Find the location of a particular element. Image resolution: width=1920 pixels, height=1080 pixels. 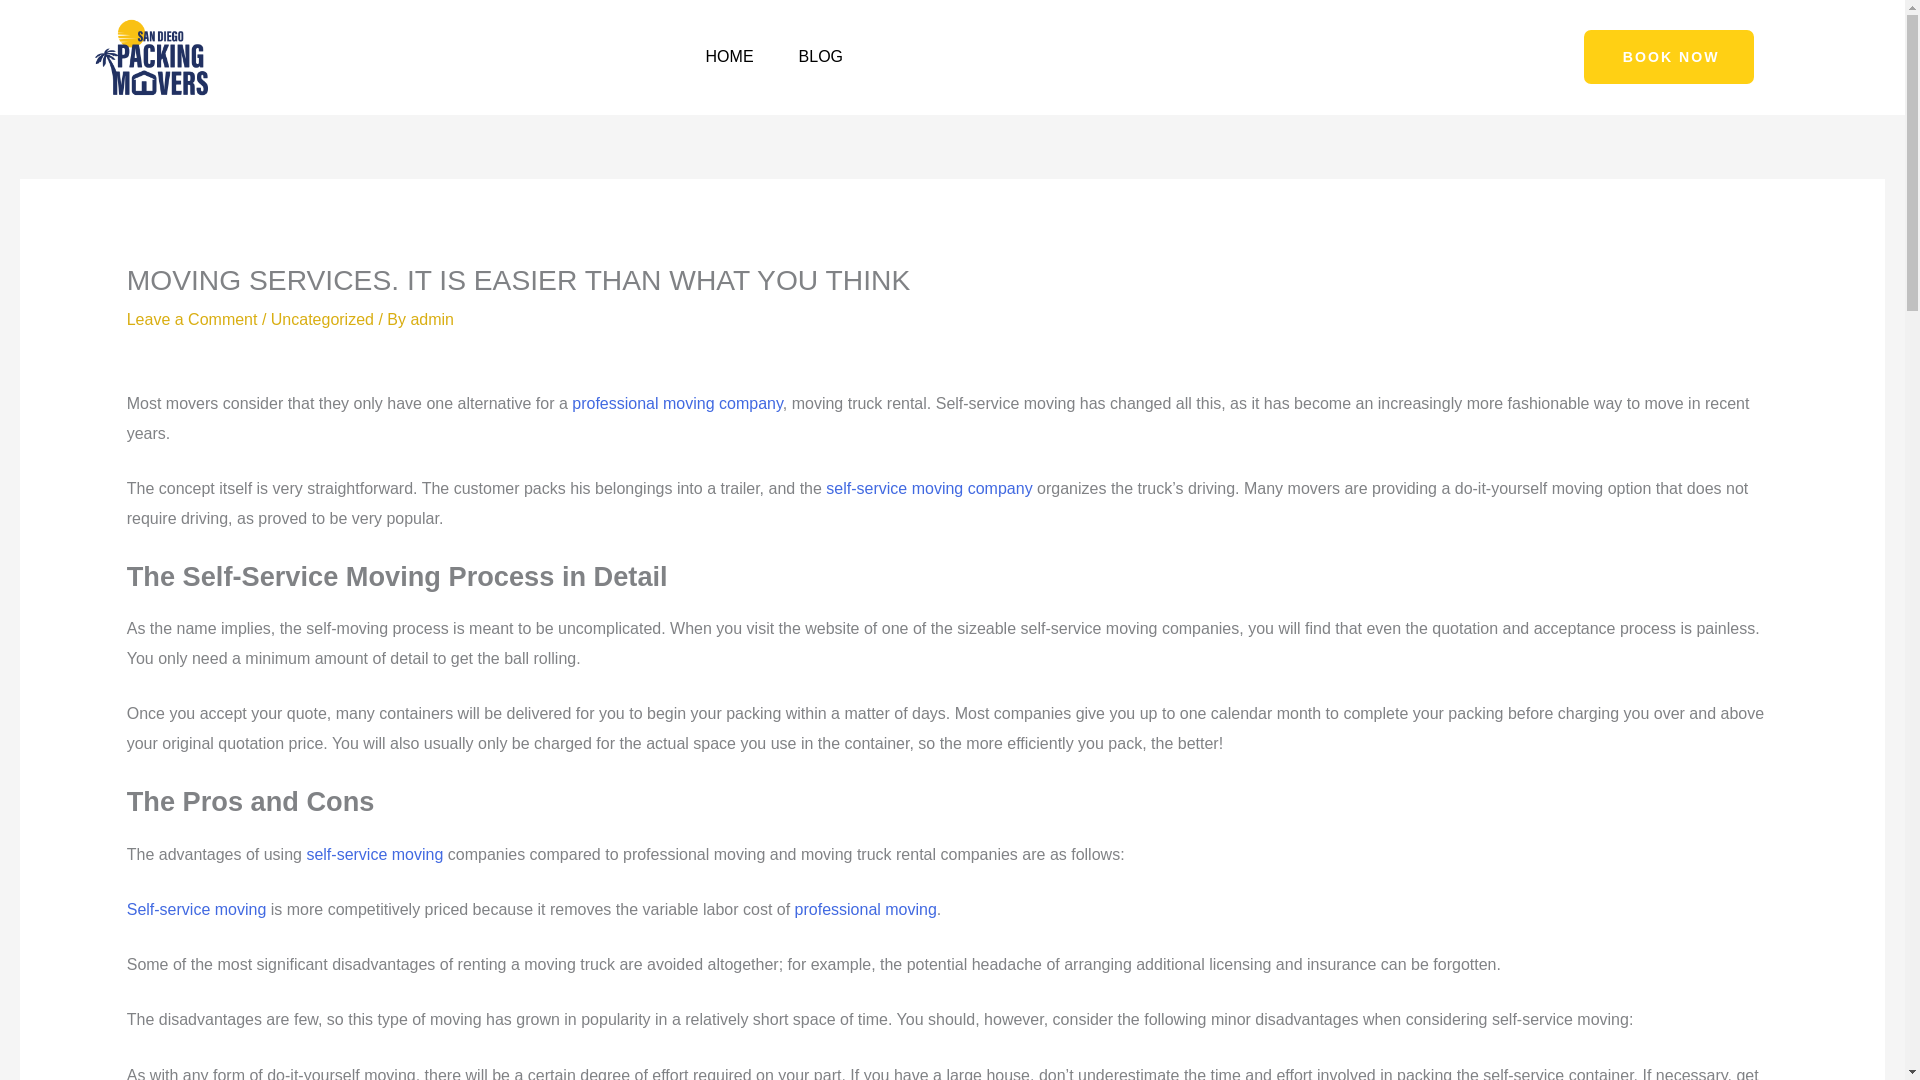

professional moving is located at coordinates (865, 909).